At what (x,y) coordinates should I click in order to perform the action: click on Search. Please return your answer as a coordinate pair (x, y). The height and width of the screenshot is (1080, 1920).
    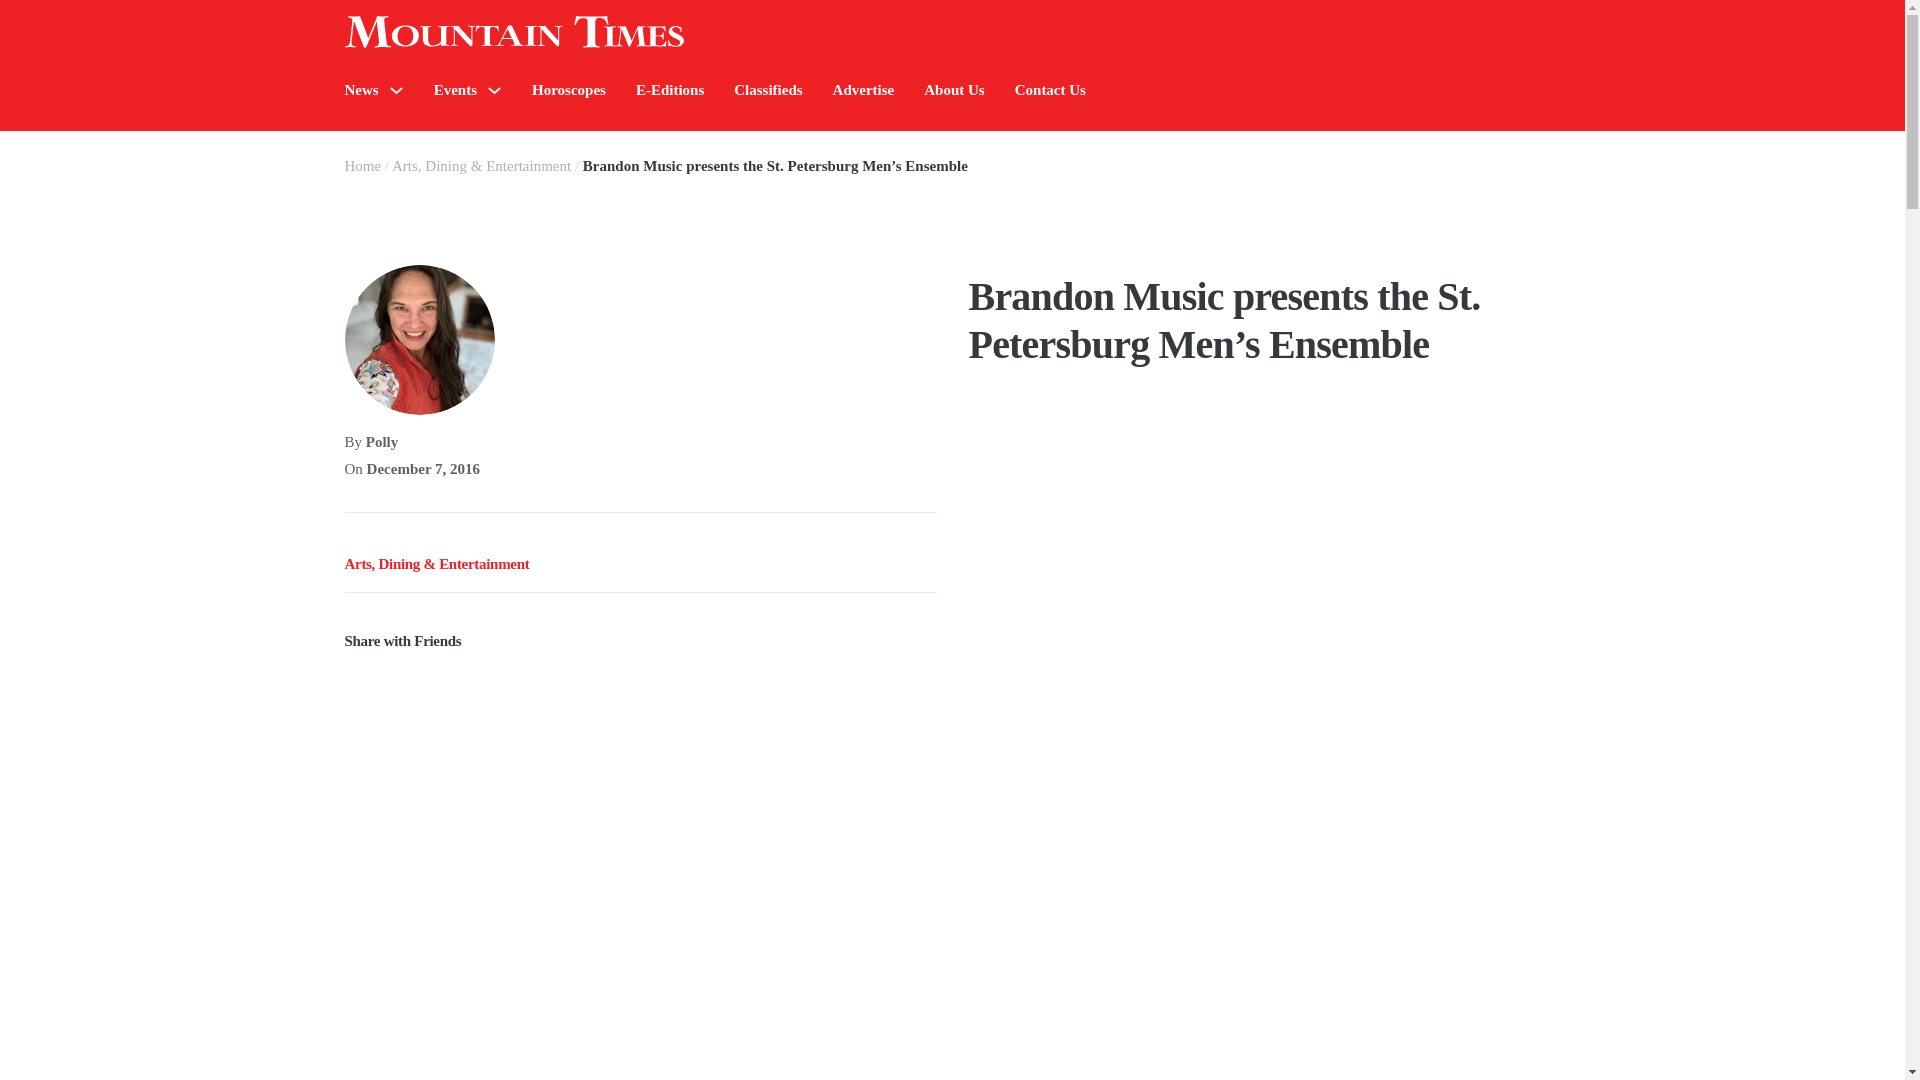
    Looking at the image, I should click on (1680, 150).